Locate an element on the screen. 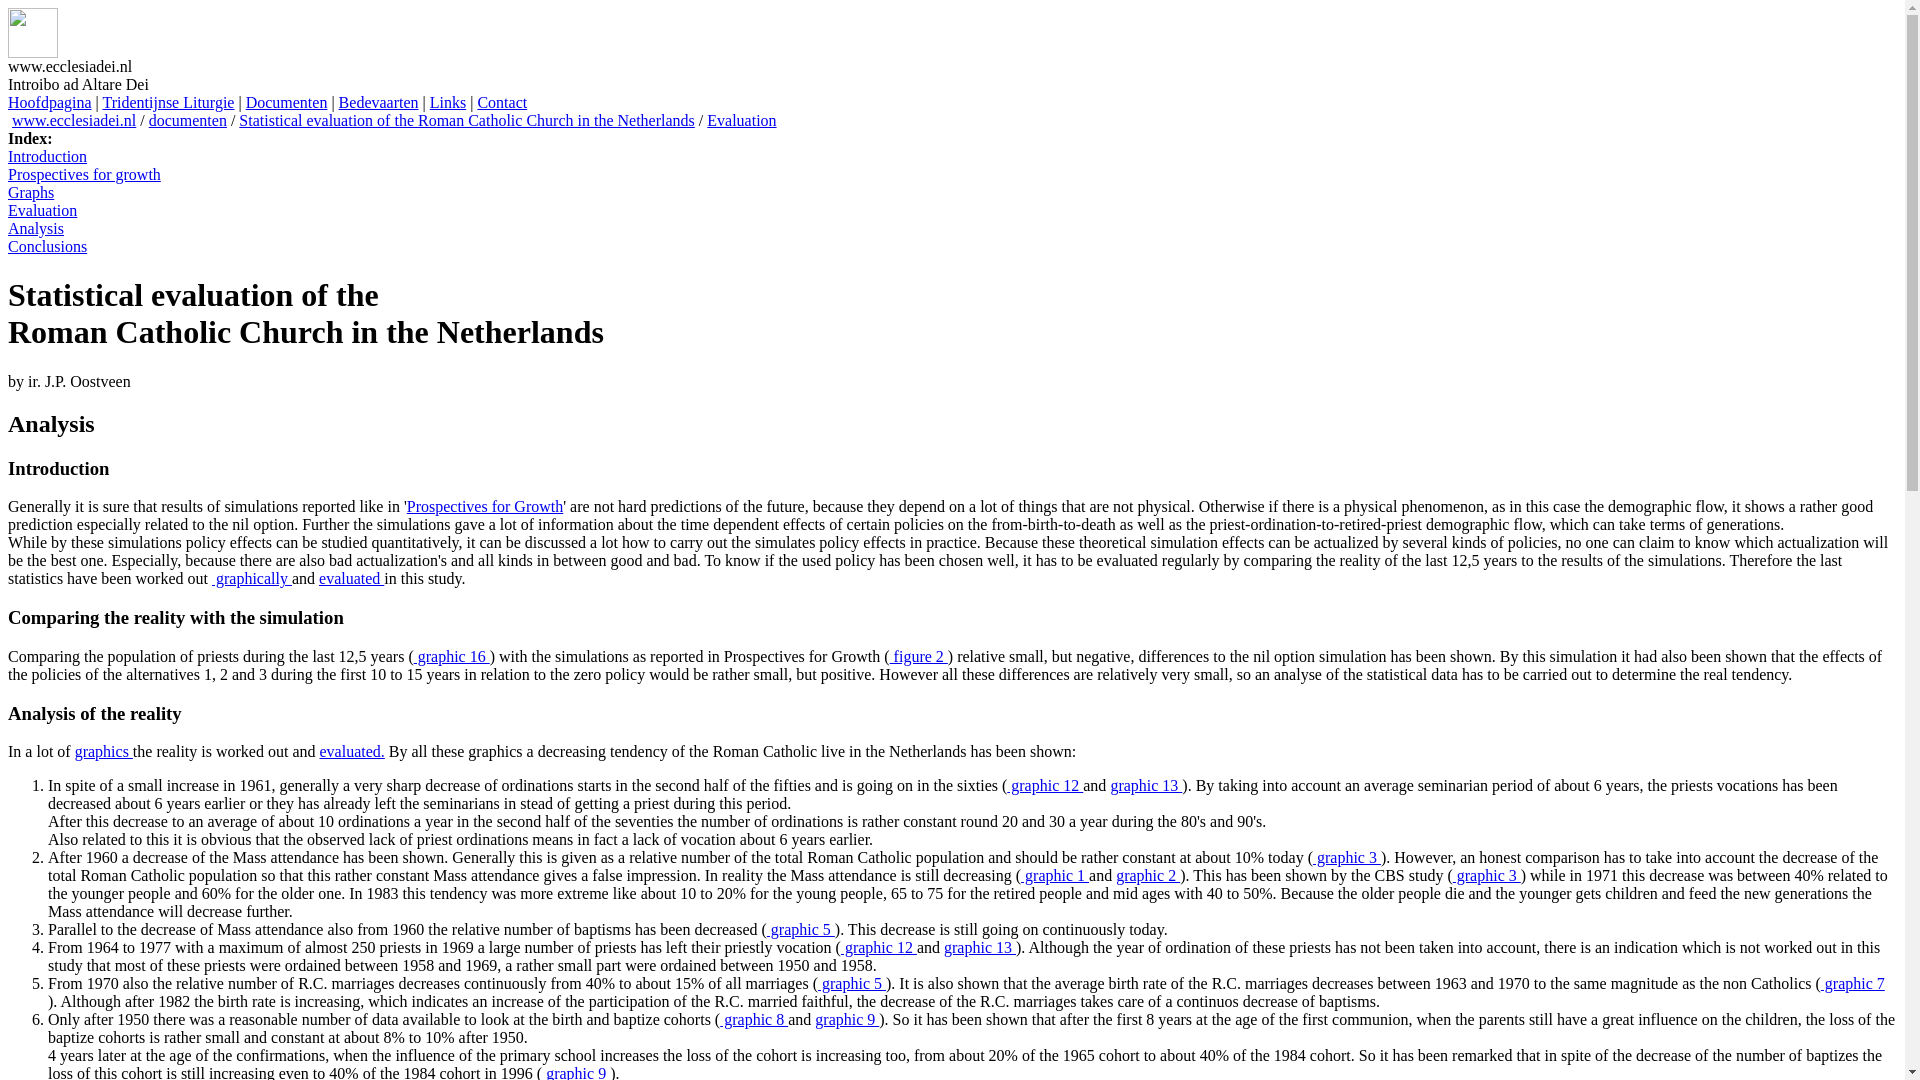 This screenshot has width=1920, height=1080. graphic 9 is located at coordinates (846, 1019).